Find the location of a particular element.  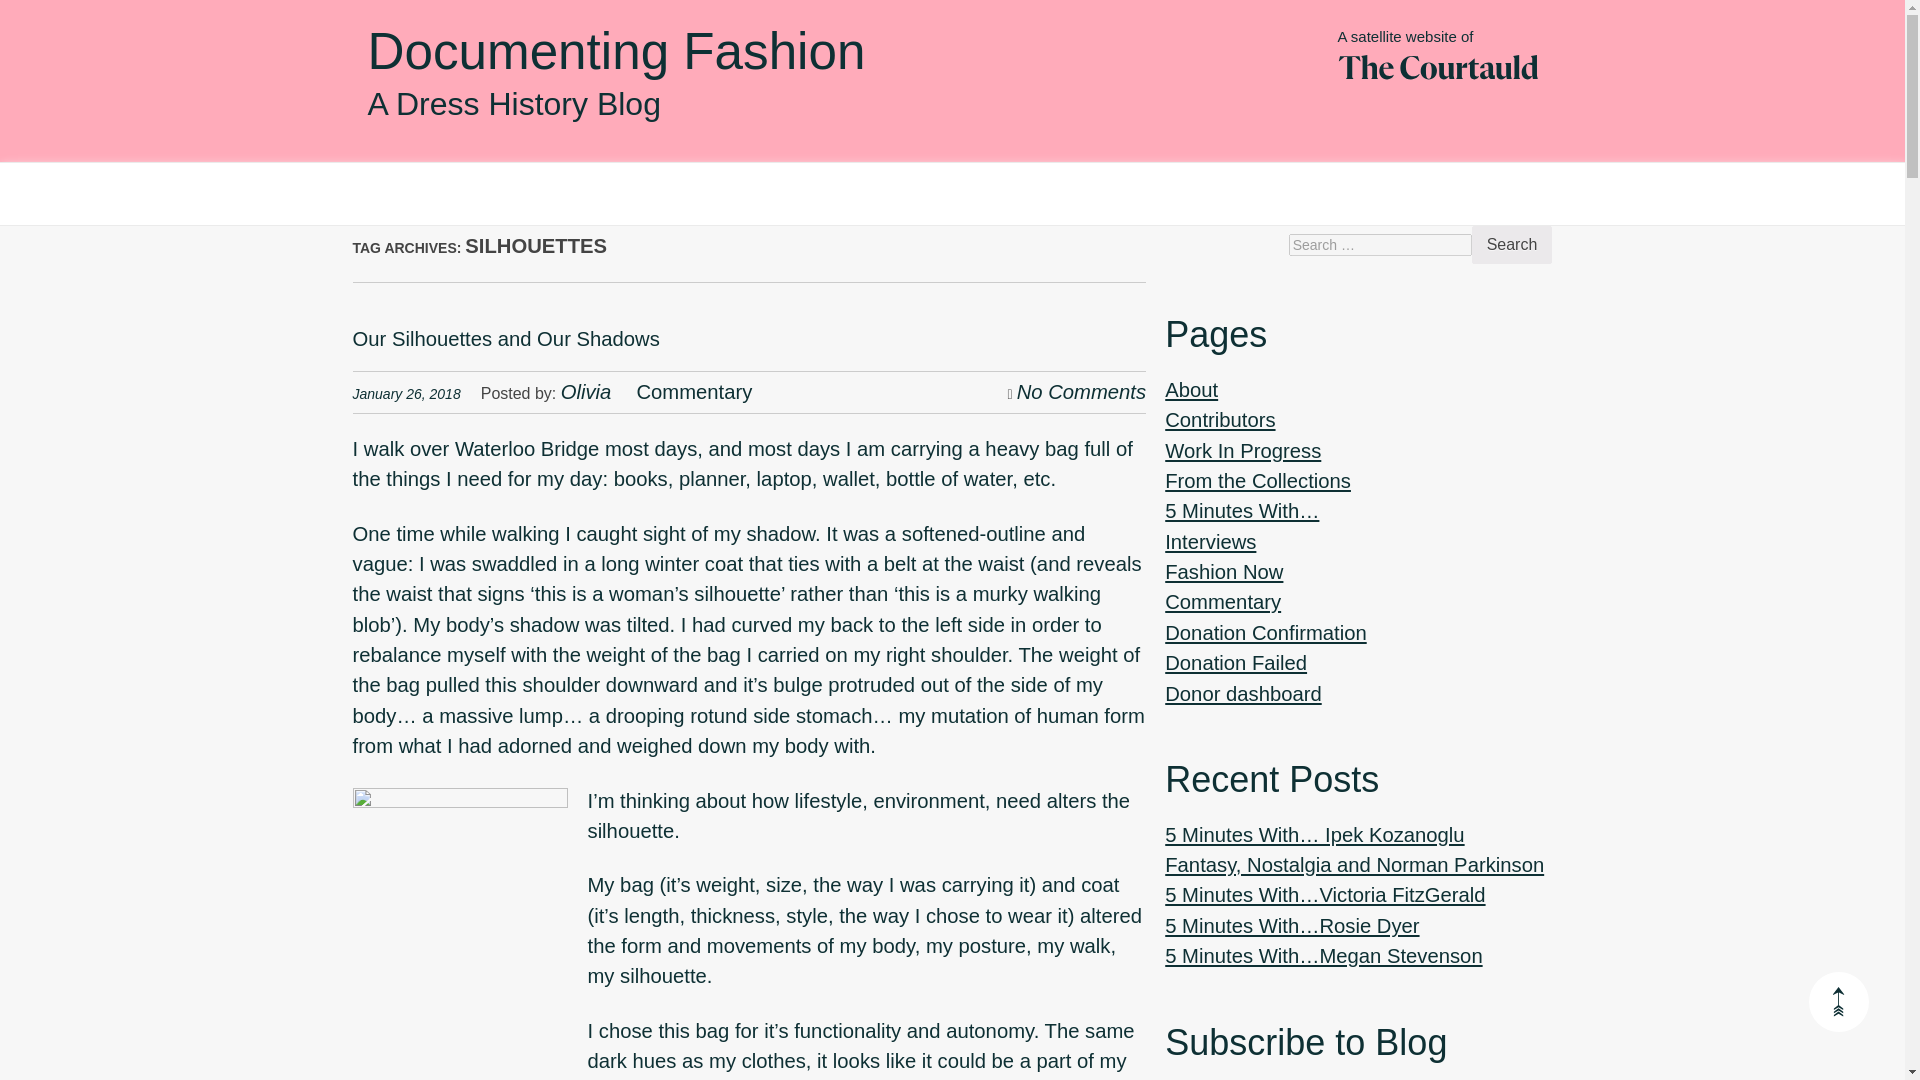

Fashion Now is located at coordinates (1224, 572).